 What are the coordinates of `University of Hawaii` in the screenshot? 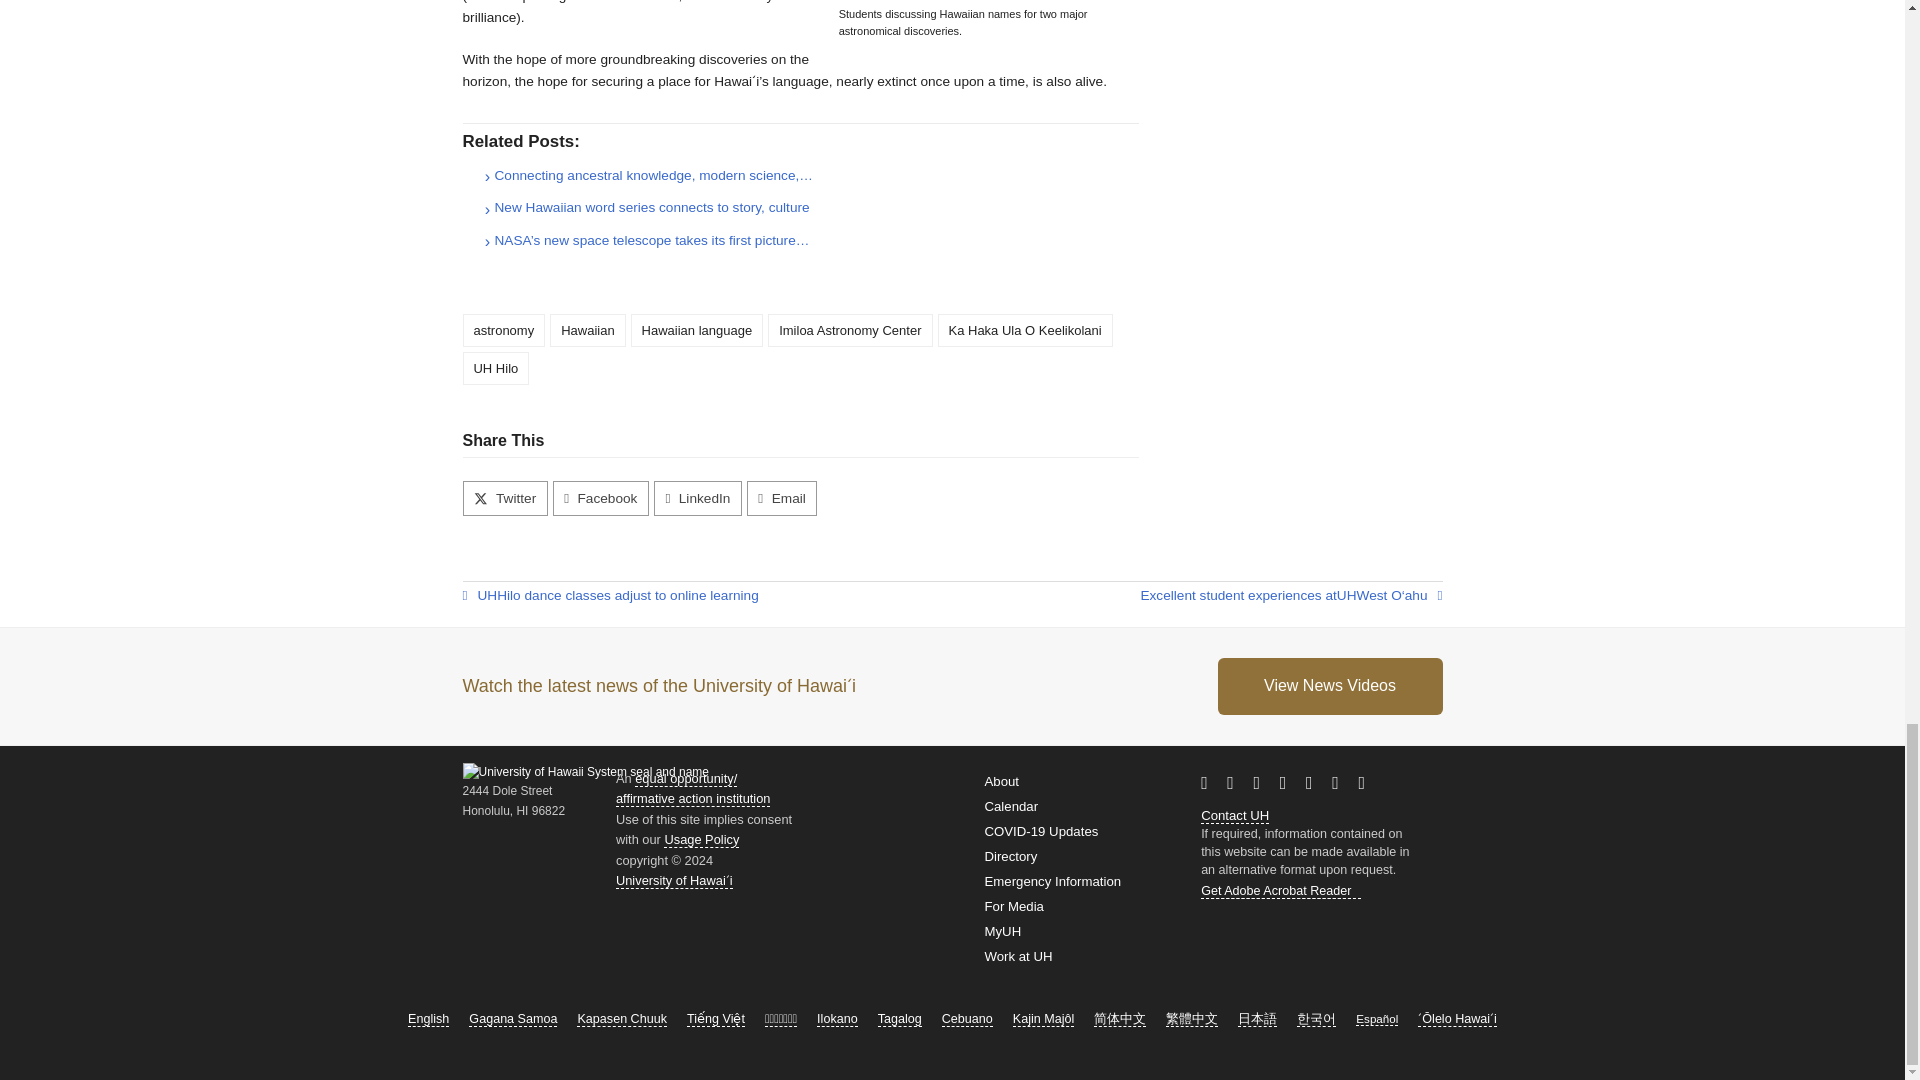 It's located at (1346, 596).